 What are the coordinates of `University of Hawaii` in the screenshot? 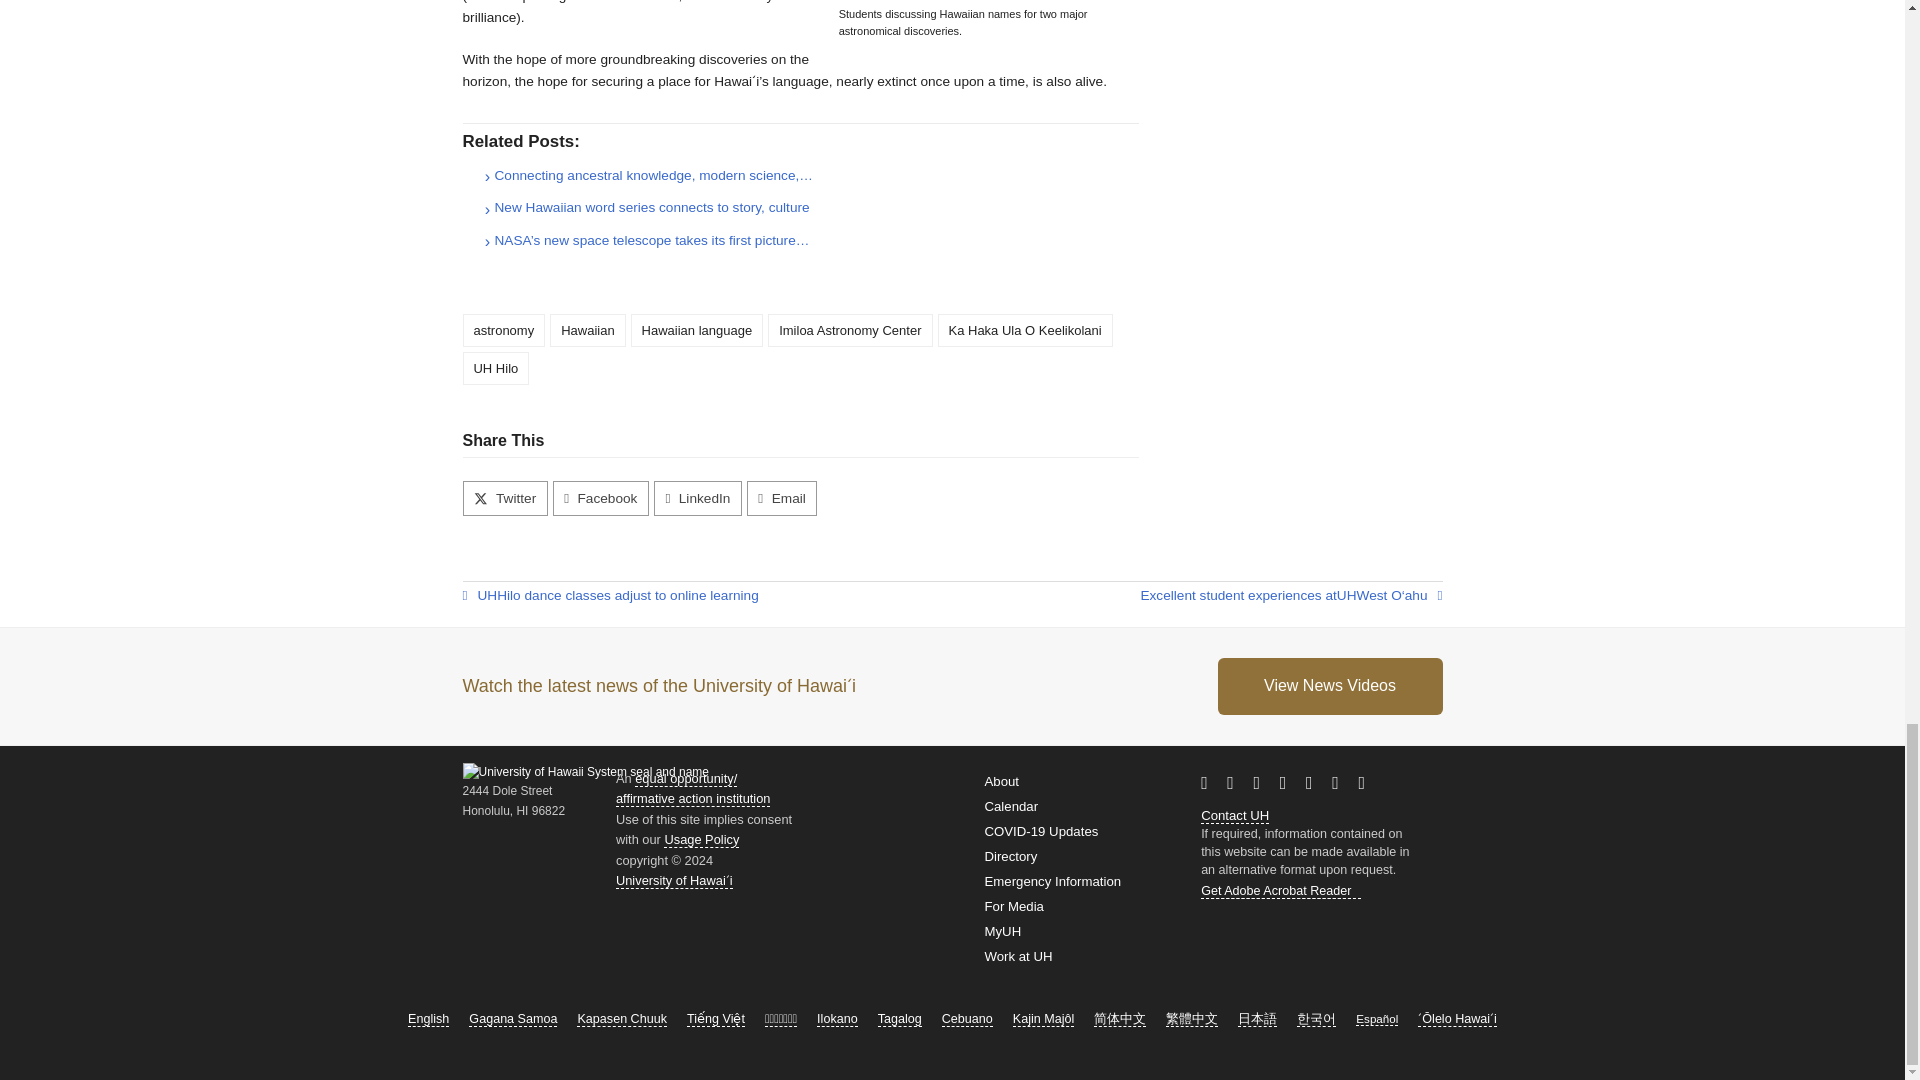 It's located at (1346, 596).